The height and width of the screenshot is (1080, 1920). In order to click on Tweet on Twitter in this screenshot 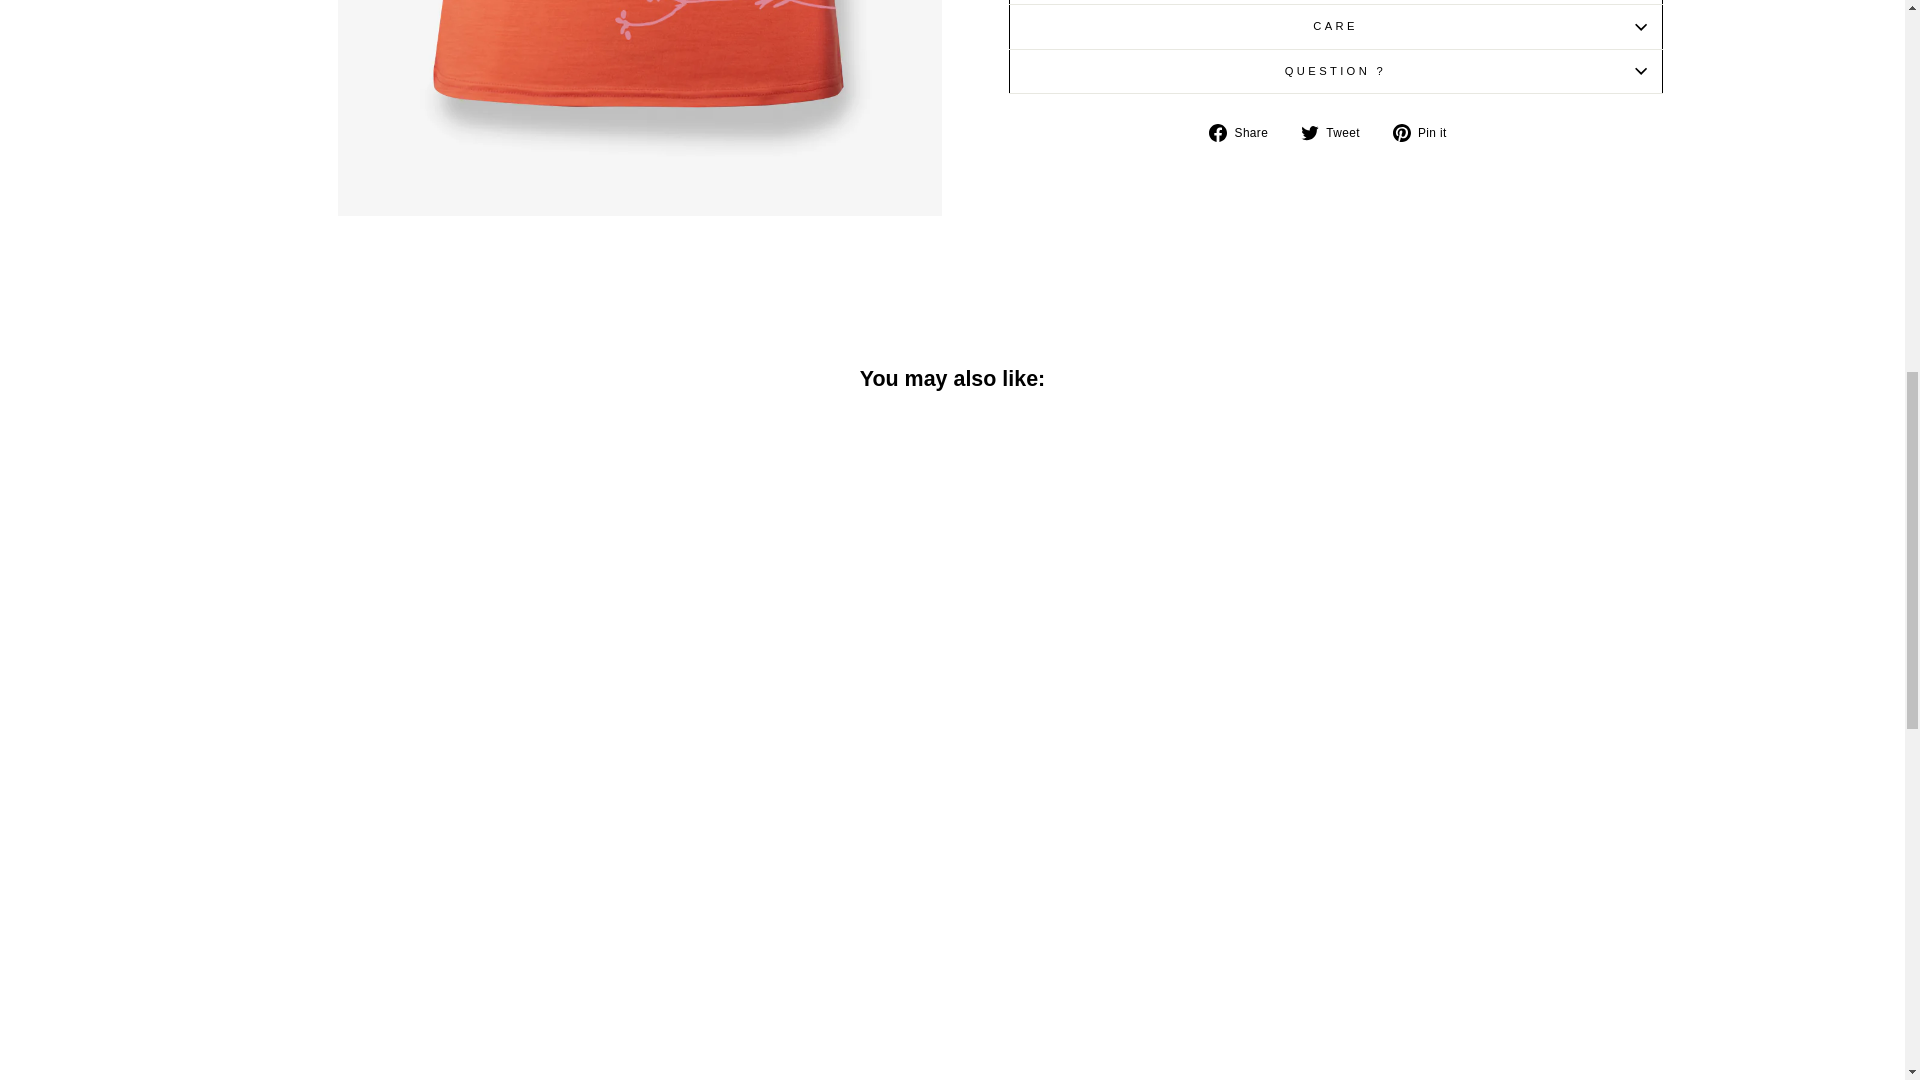, I will do `click(1338, 132)`.